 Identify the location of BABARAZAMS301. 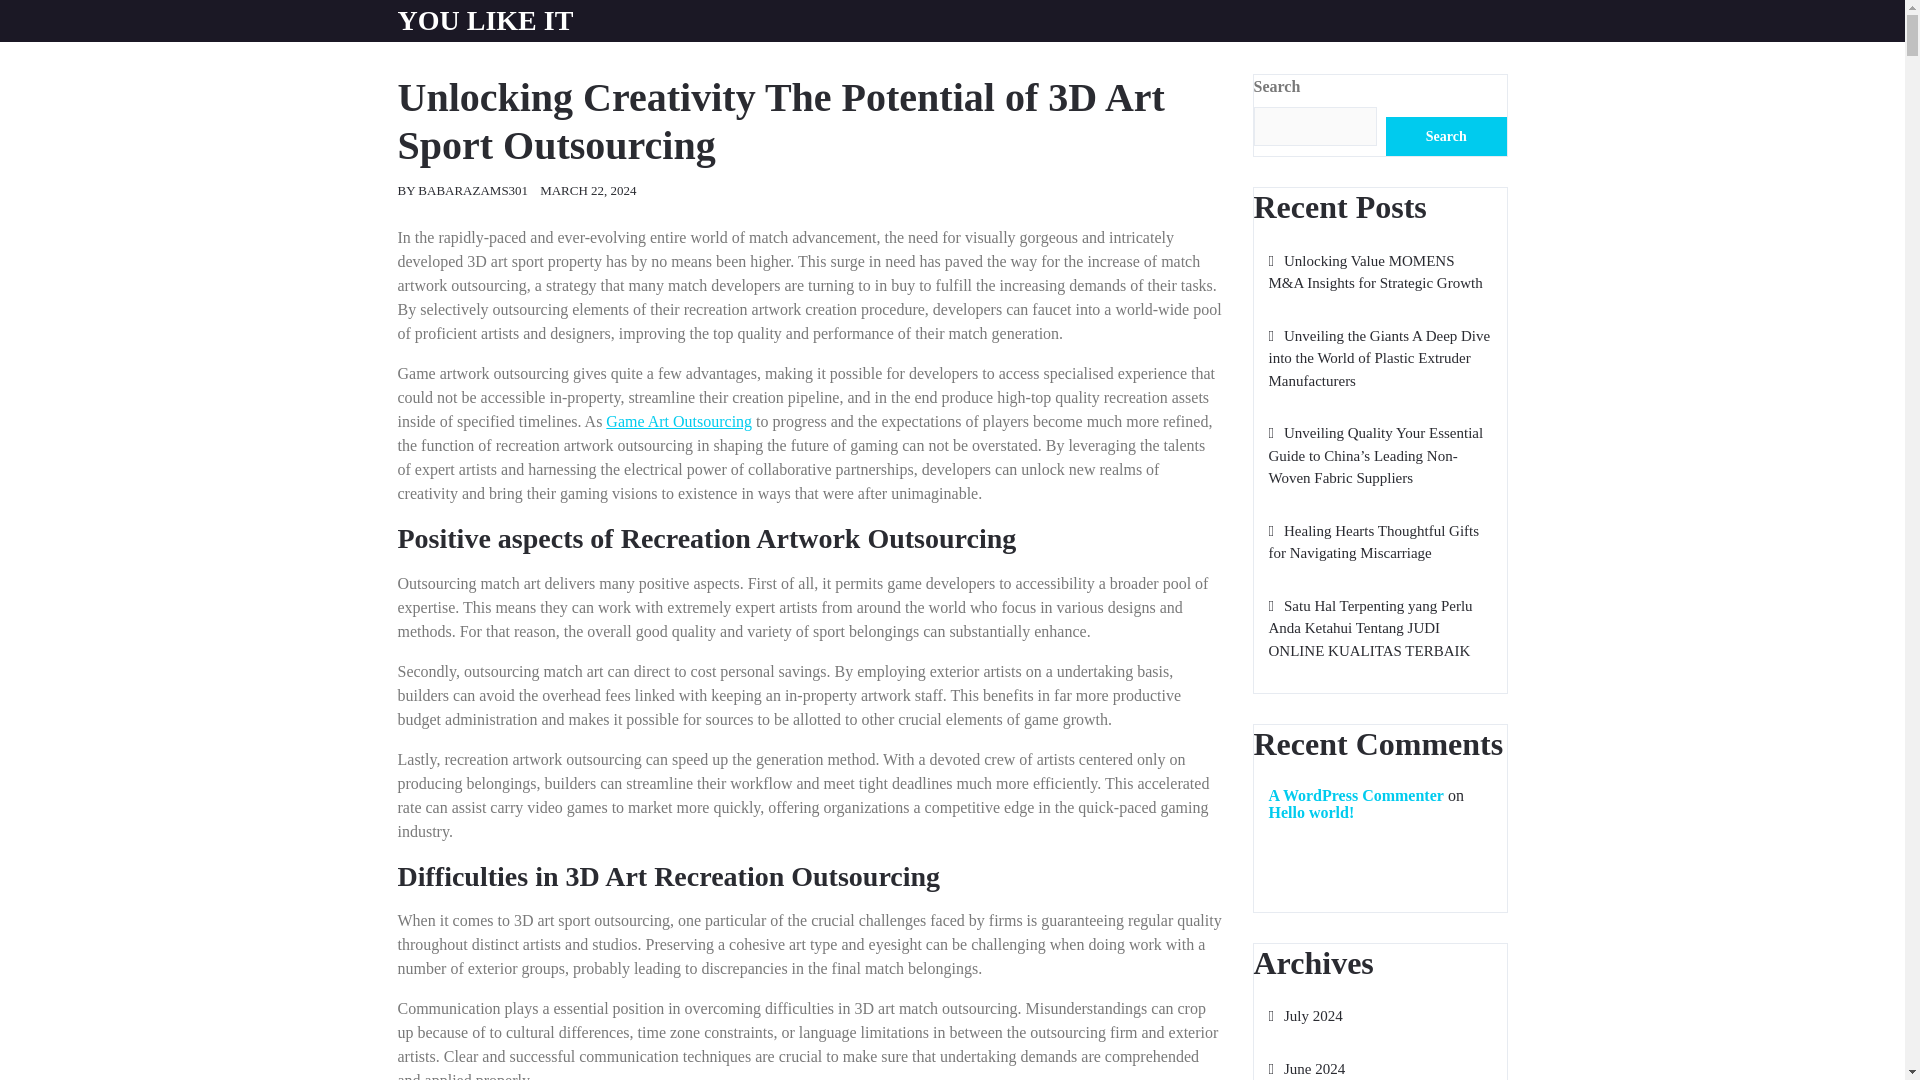
(473, 190).